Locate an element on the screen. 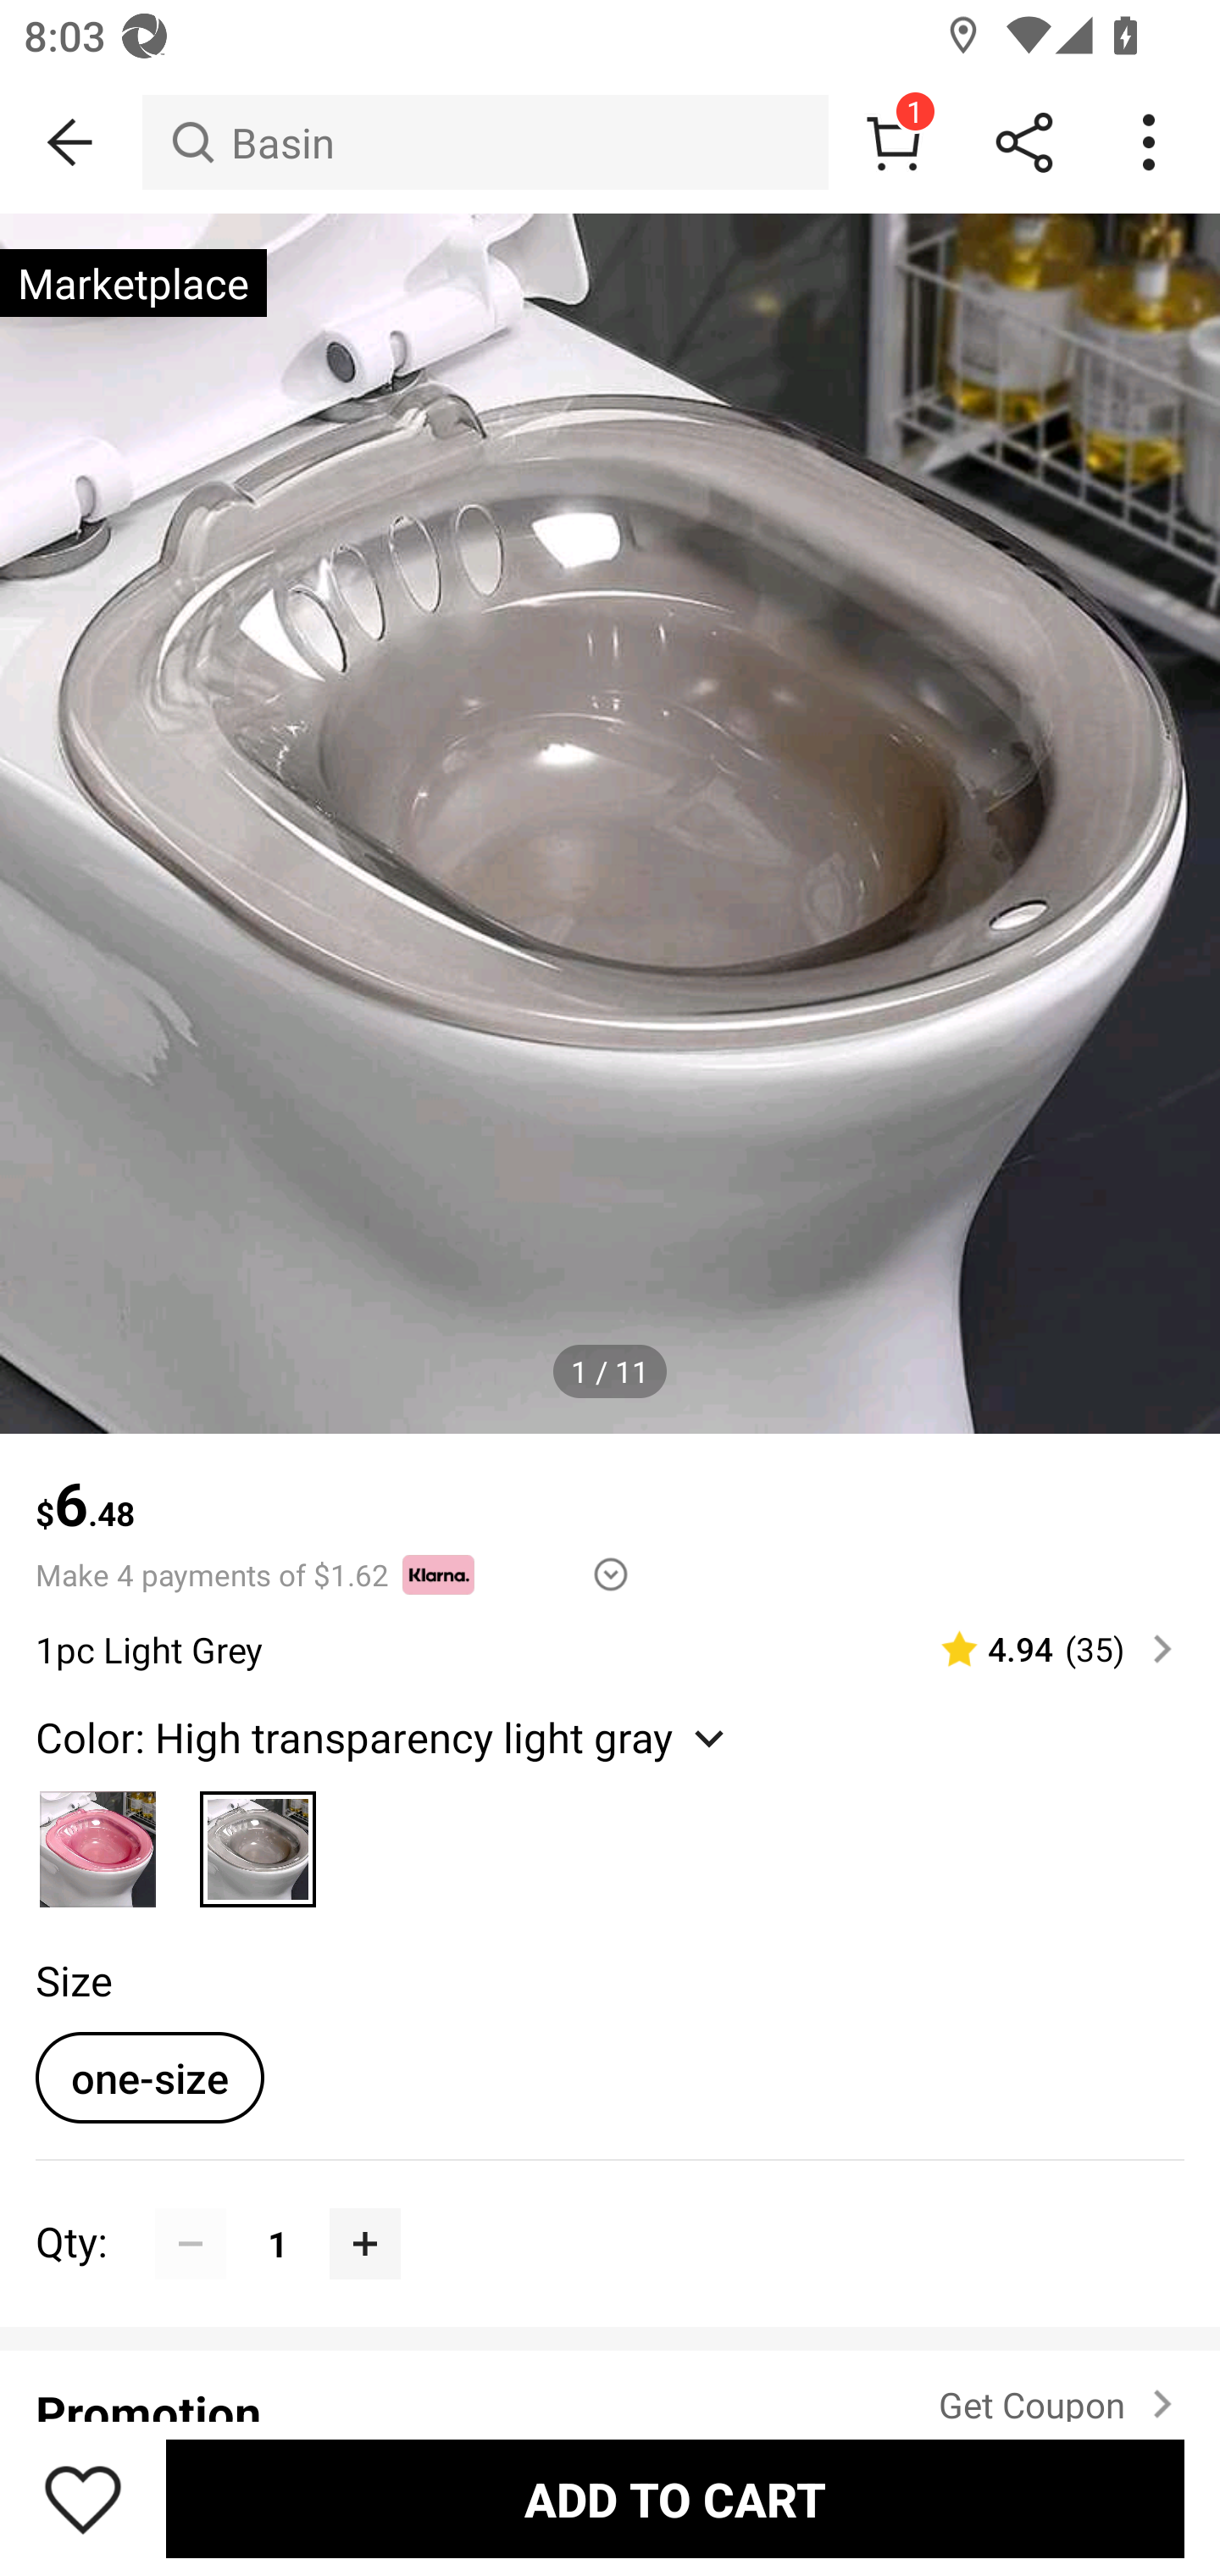 The image size is (1220, 2576). Save is located at coordinates (83, 2498).